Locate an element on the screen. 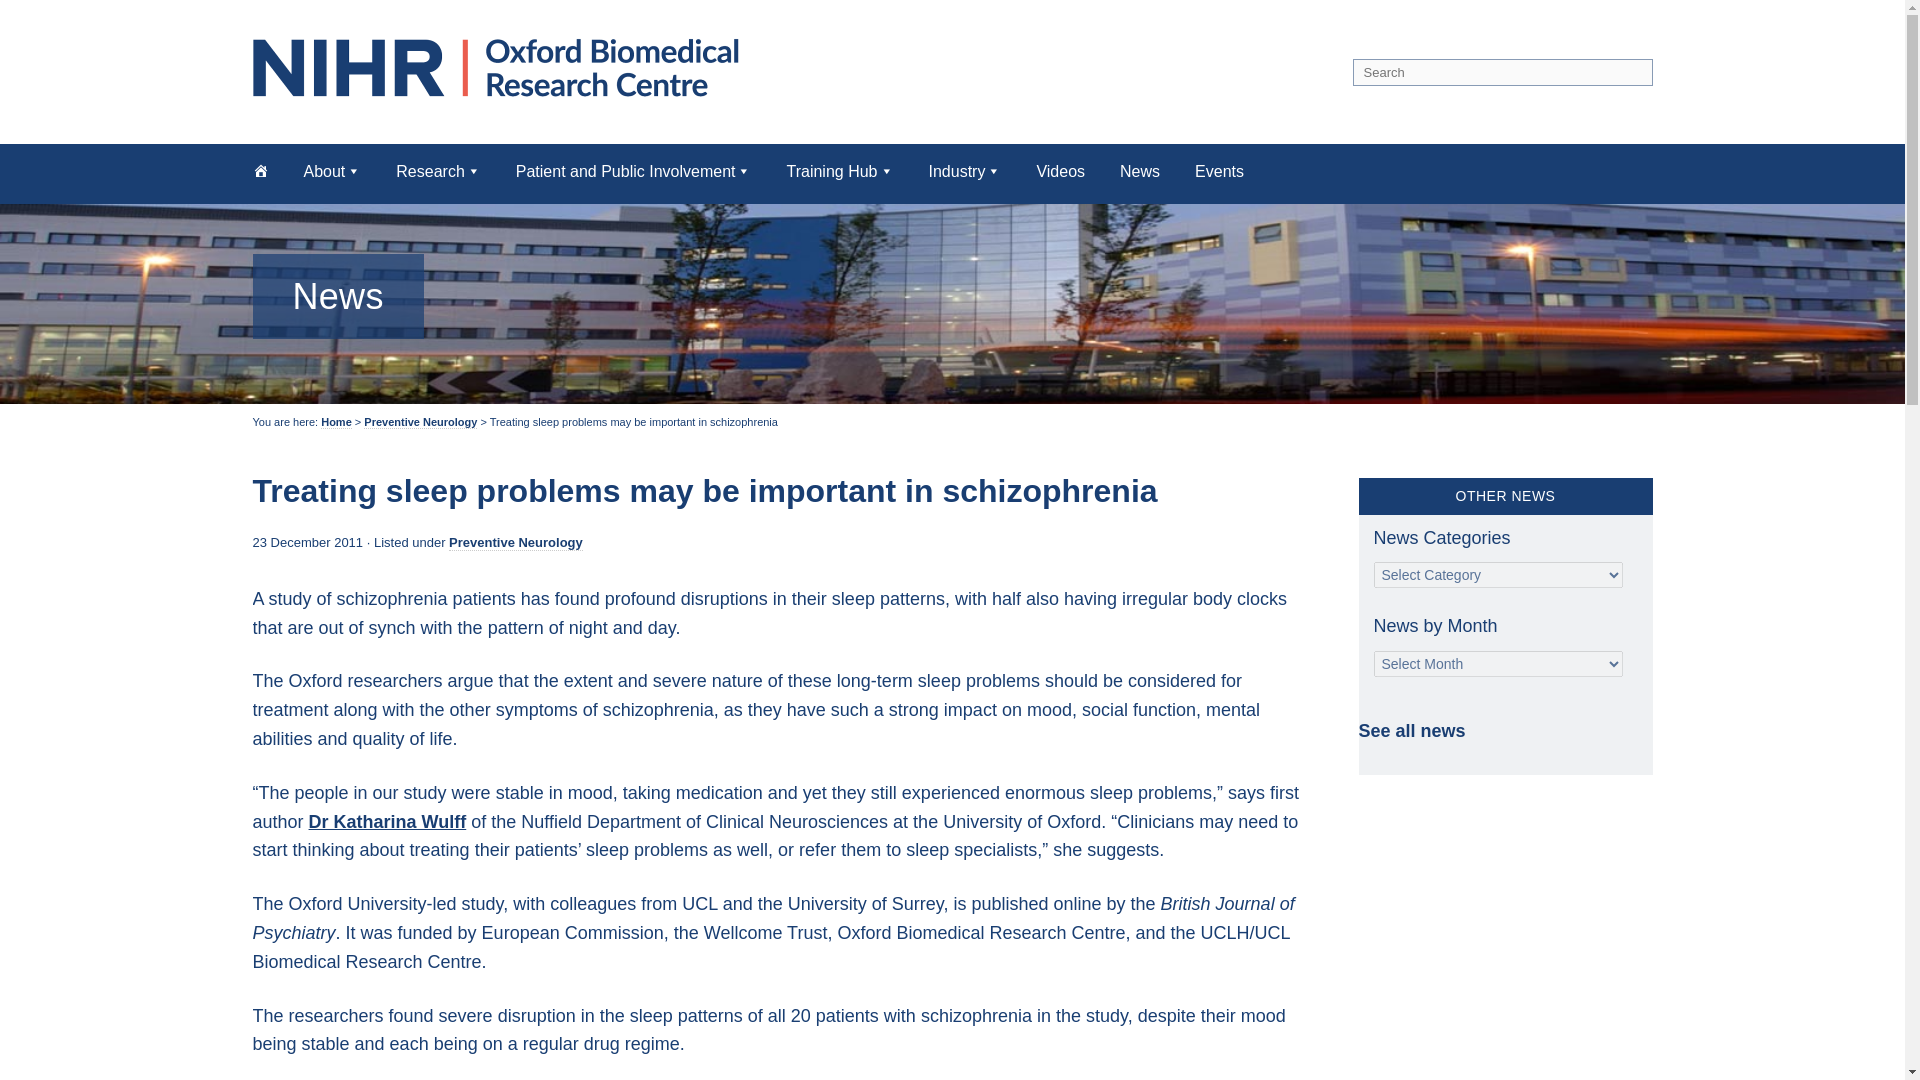 The width and height of the screenshot is (1920, 1080). About is located at coordinates (332, 170).